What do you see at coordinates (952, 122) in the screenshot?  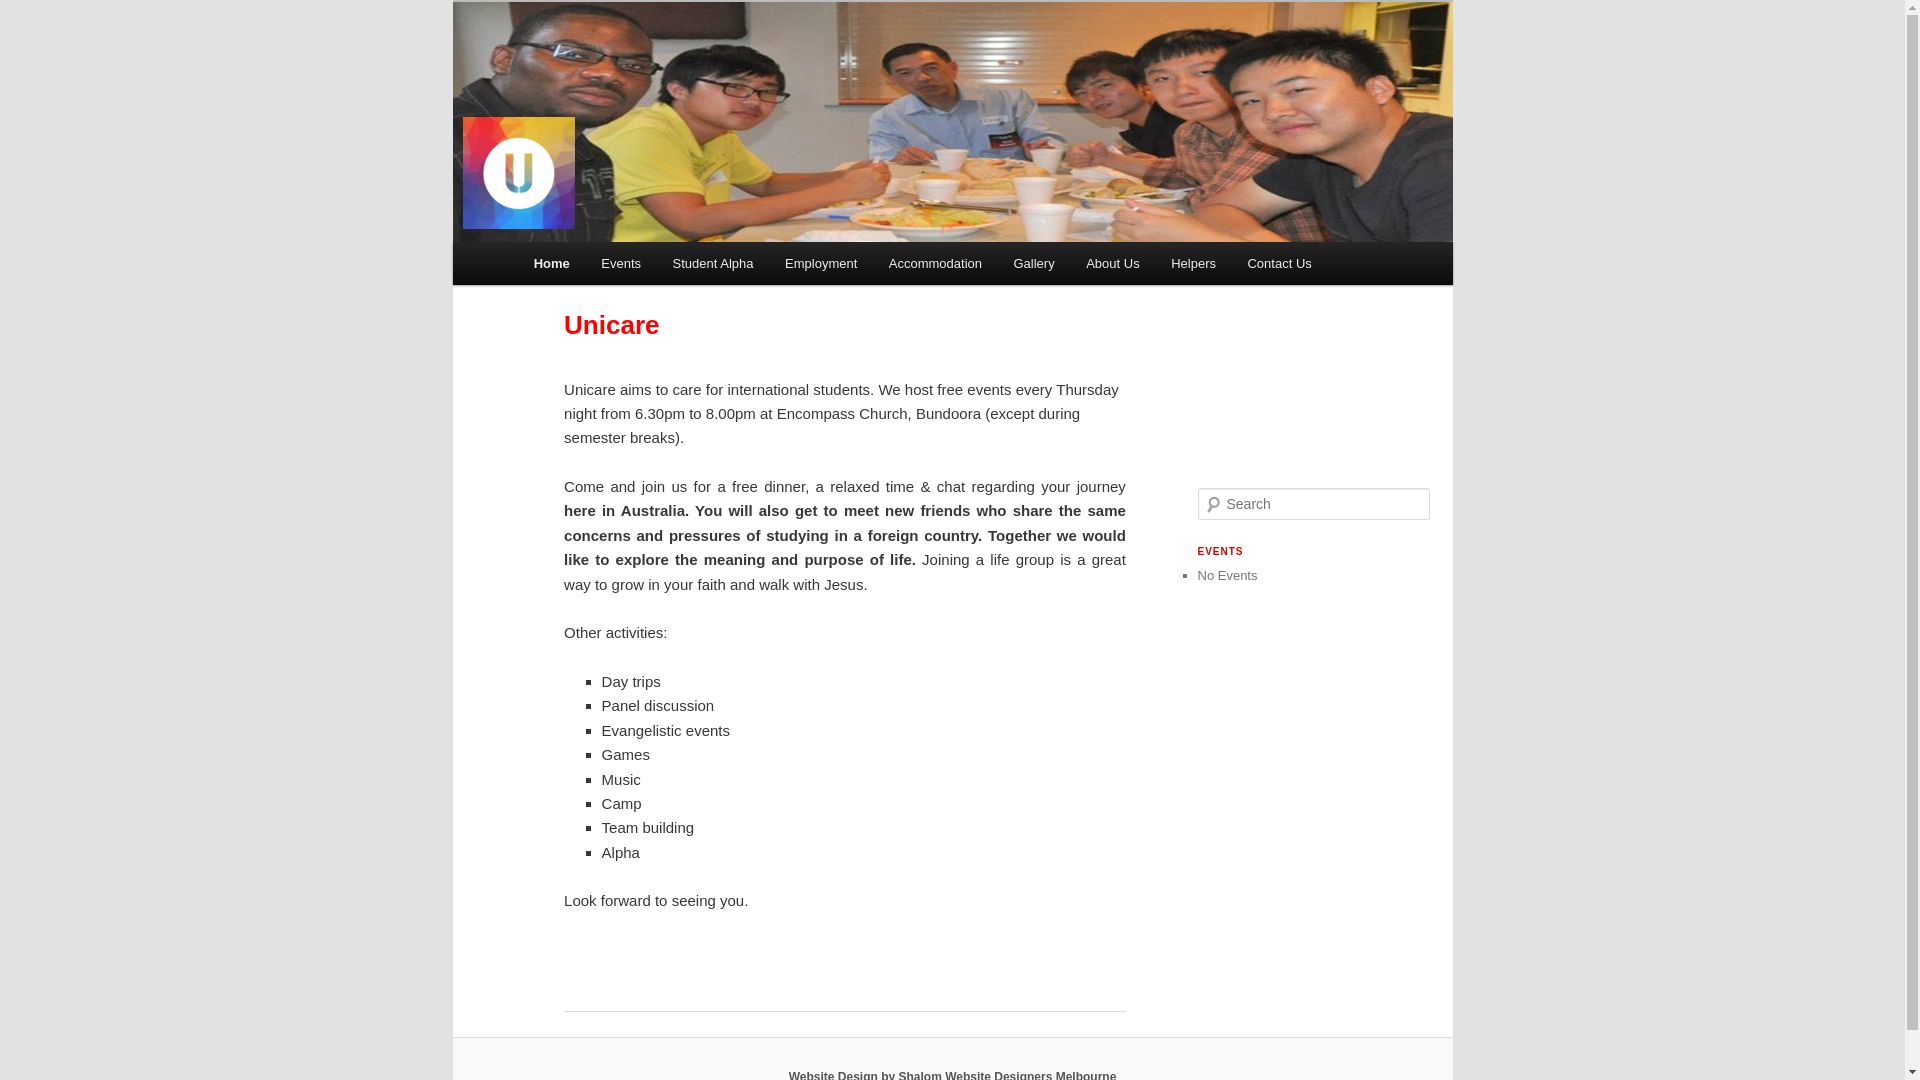 I see `6` at bounding box center [952, 122].